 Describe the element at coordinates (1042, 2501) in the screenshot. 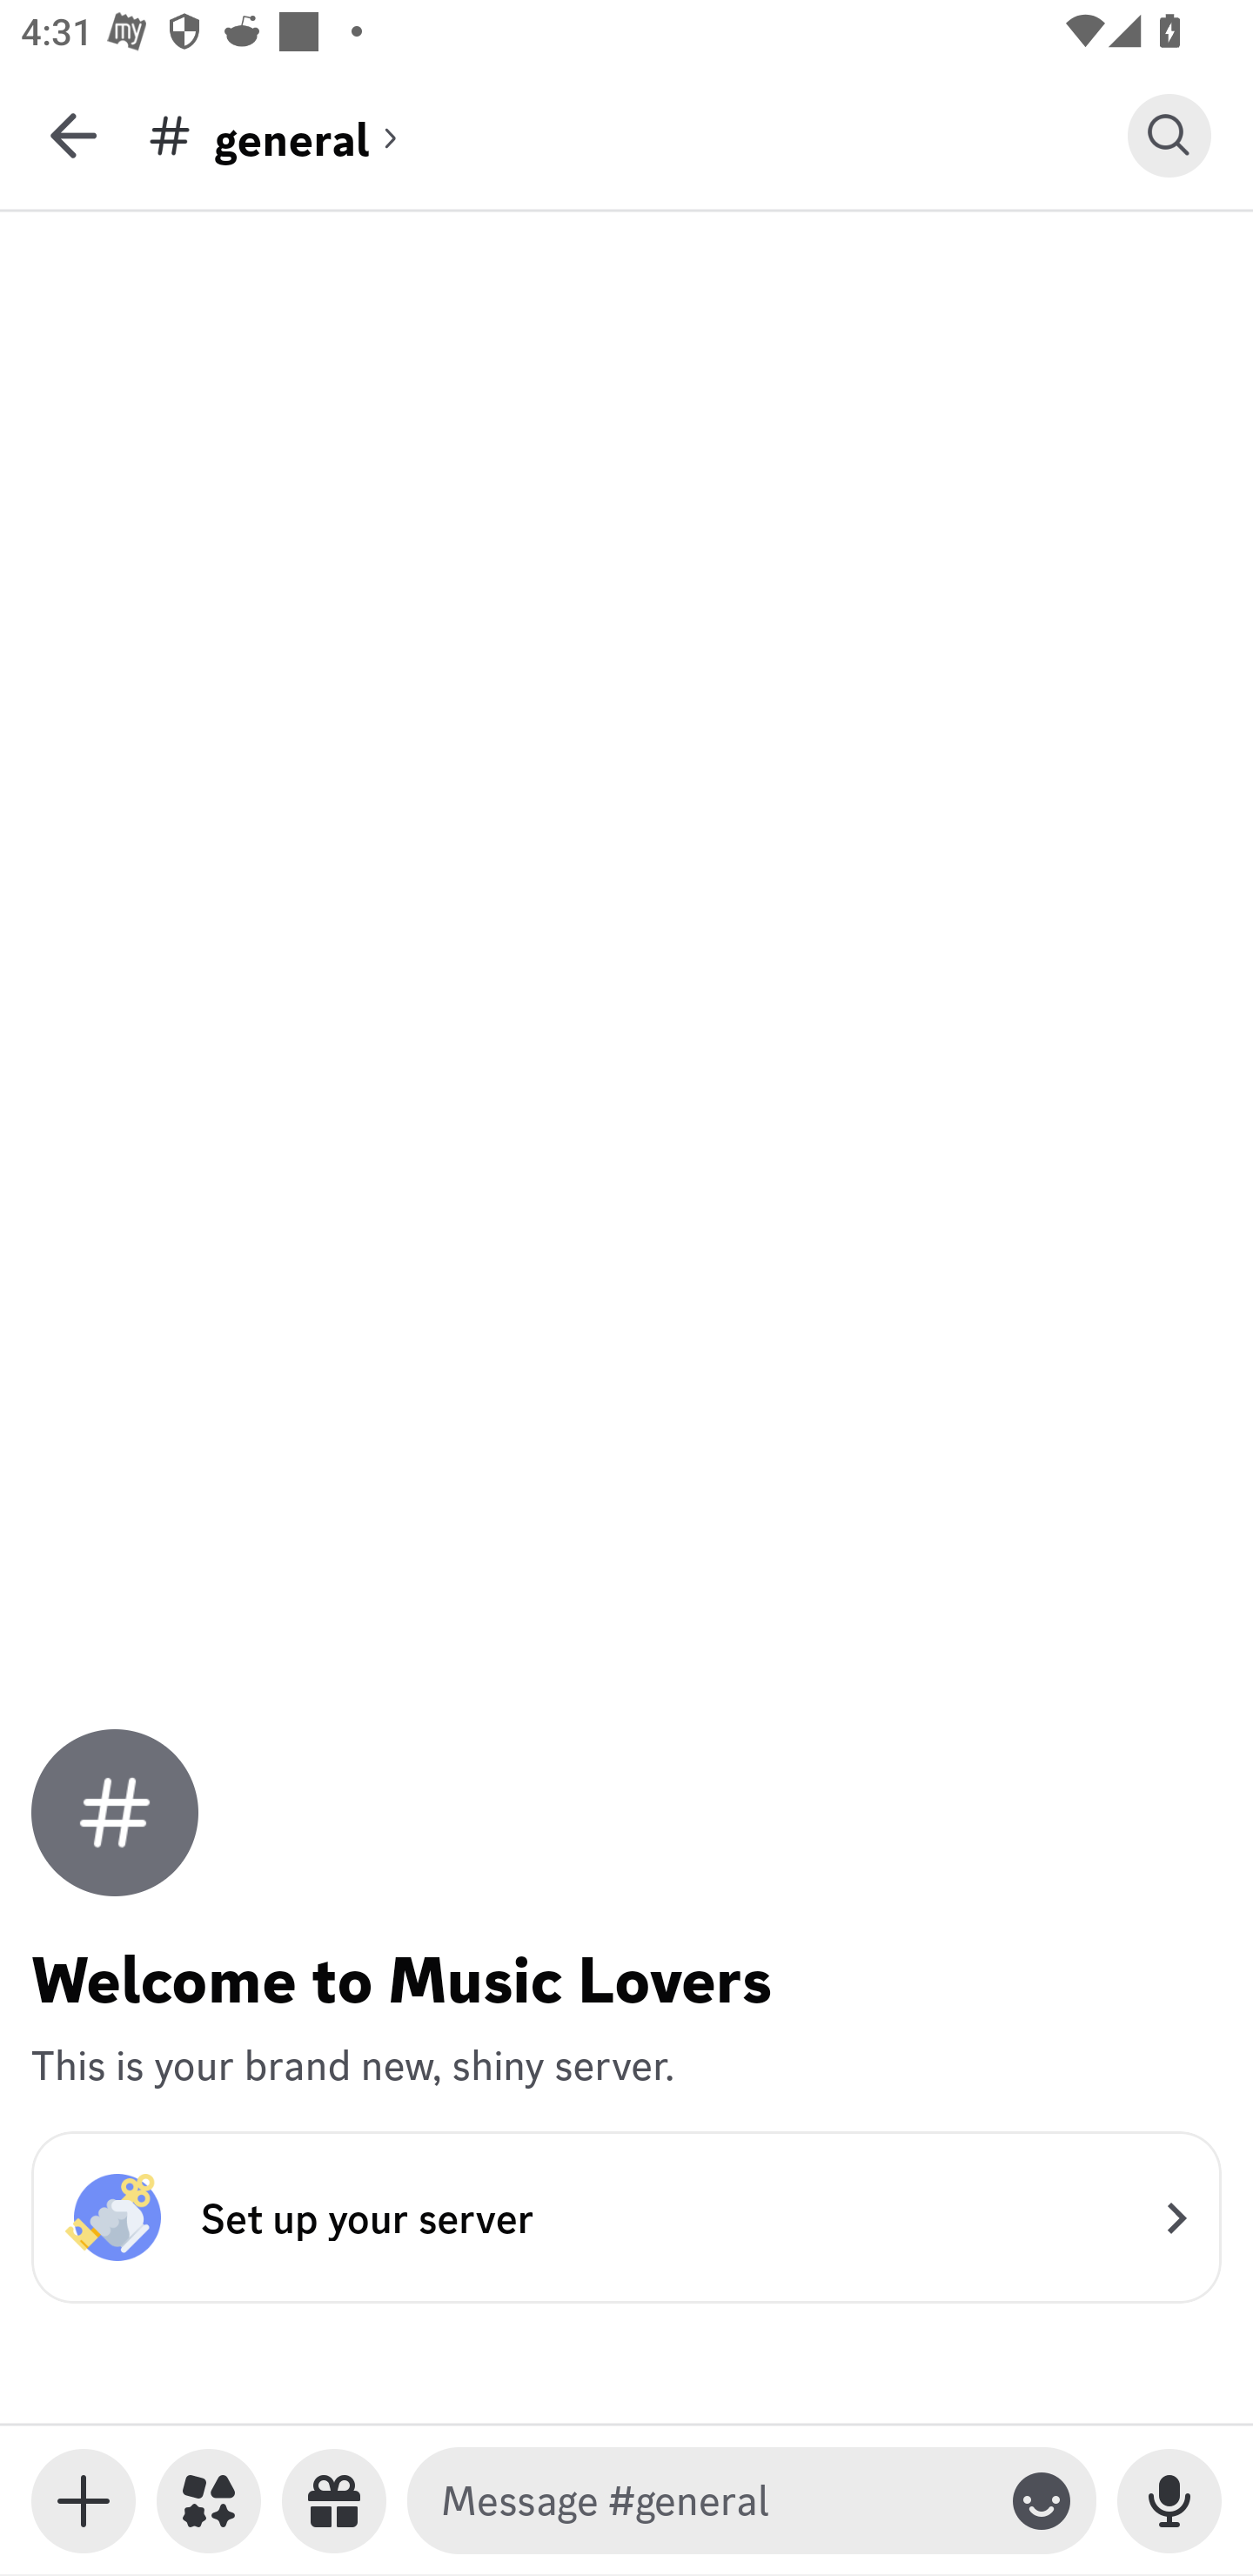

I see `Toggle emoji keyboard` at that location.